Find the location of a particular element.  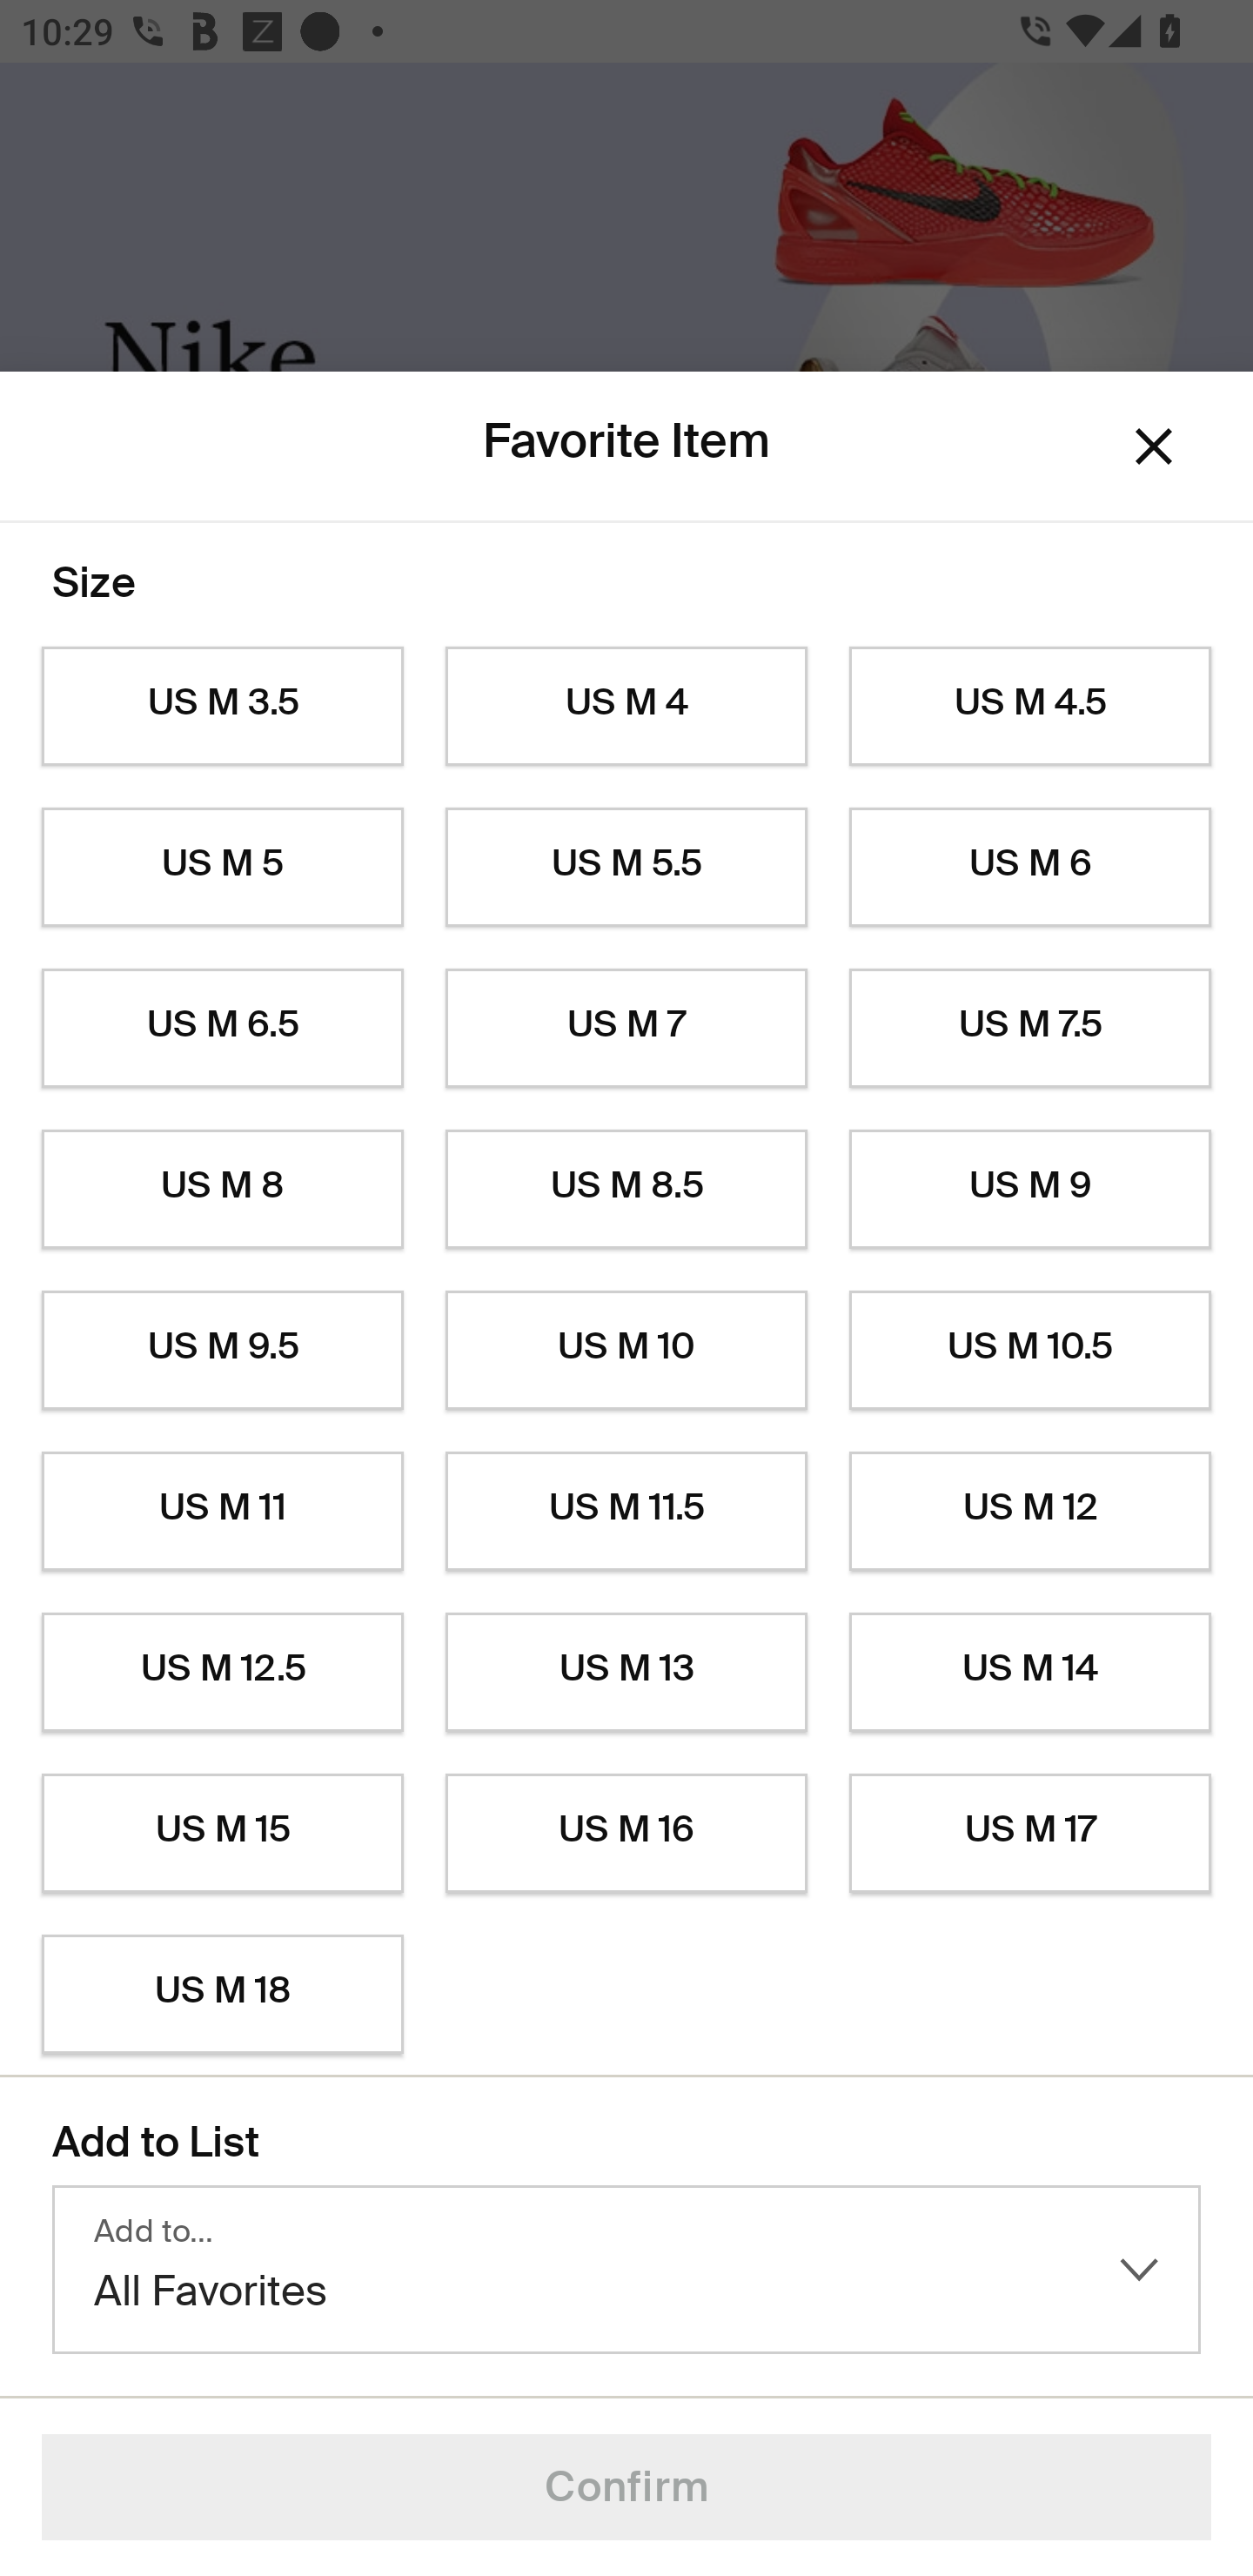

US M 3.5 is located at coordinates (222, 707).